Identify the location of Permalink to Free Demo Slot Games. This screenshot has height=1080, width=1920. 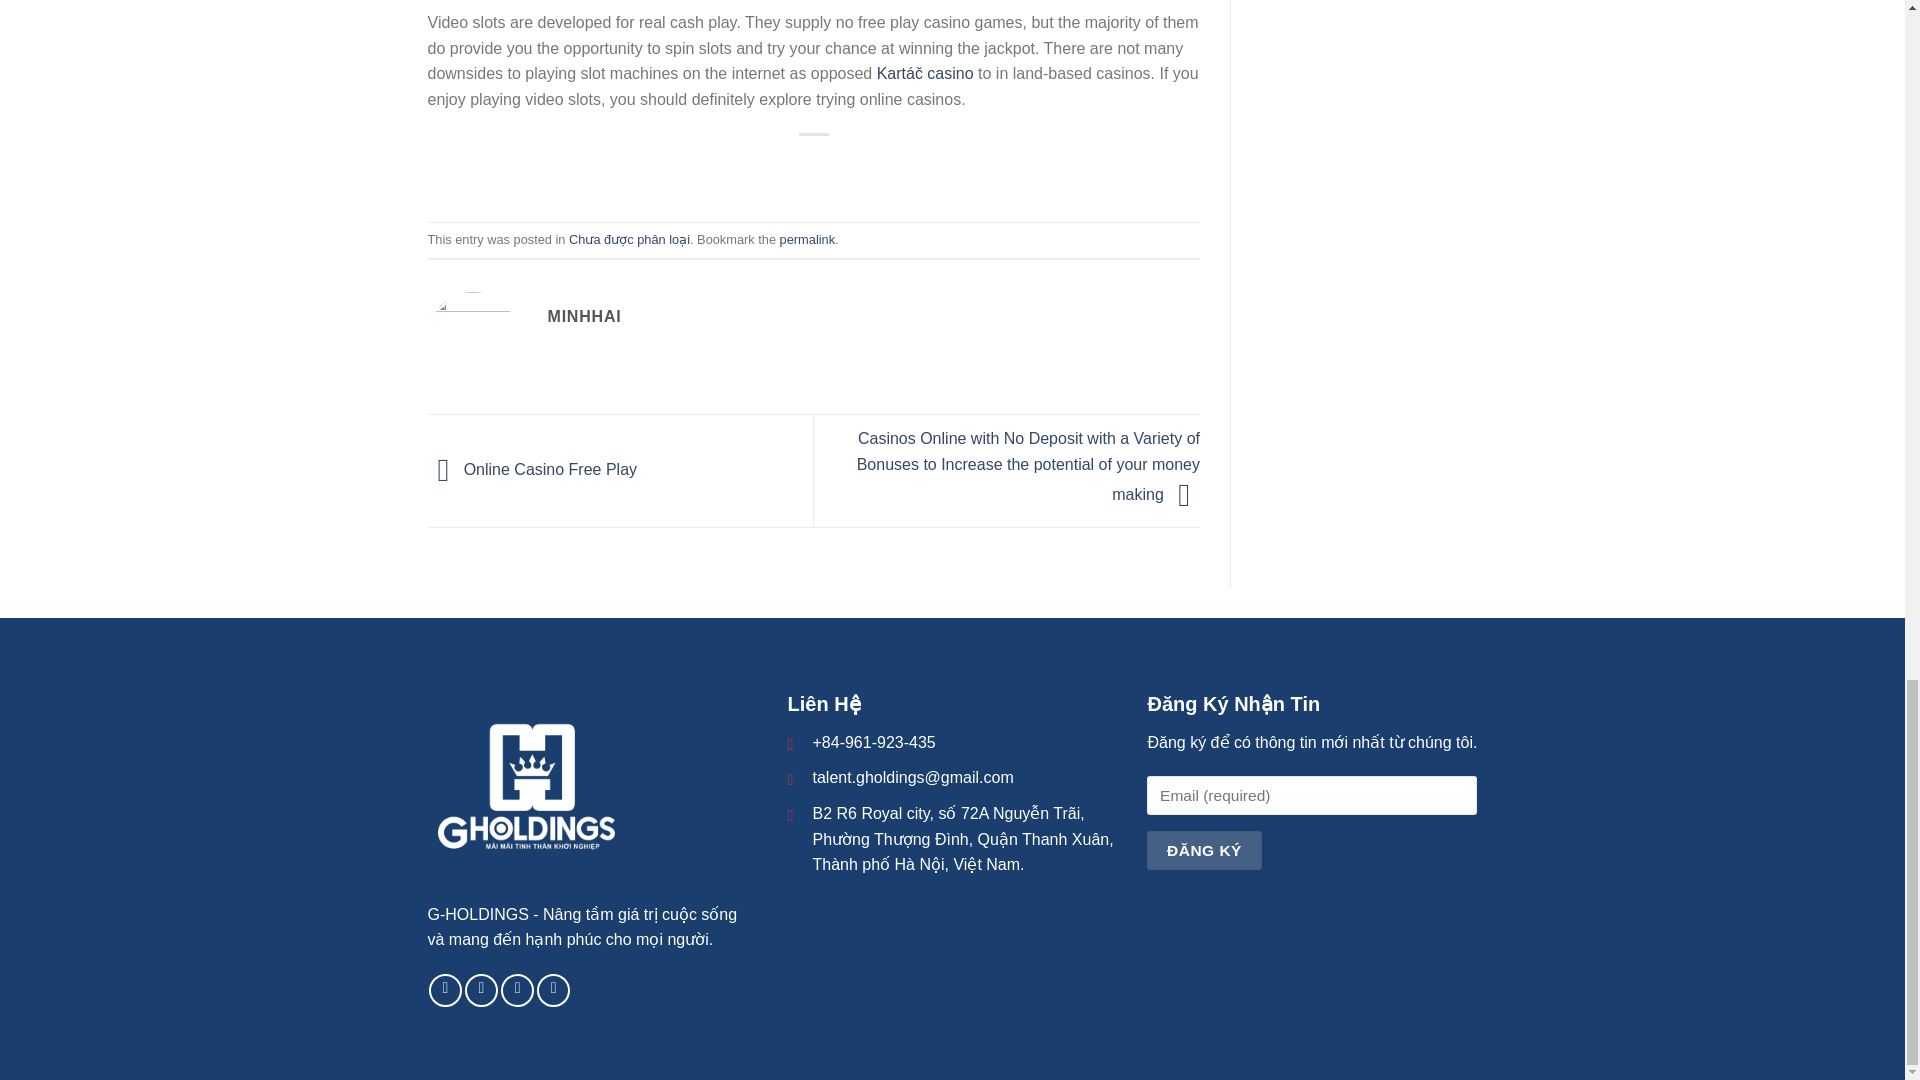
(807, 240).